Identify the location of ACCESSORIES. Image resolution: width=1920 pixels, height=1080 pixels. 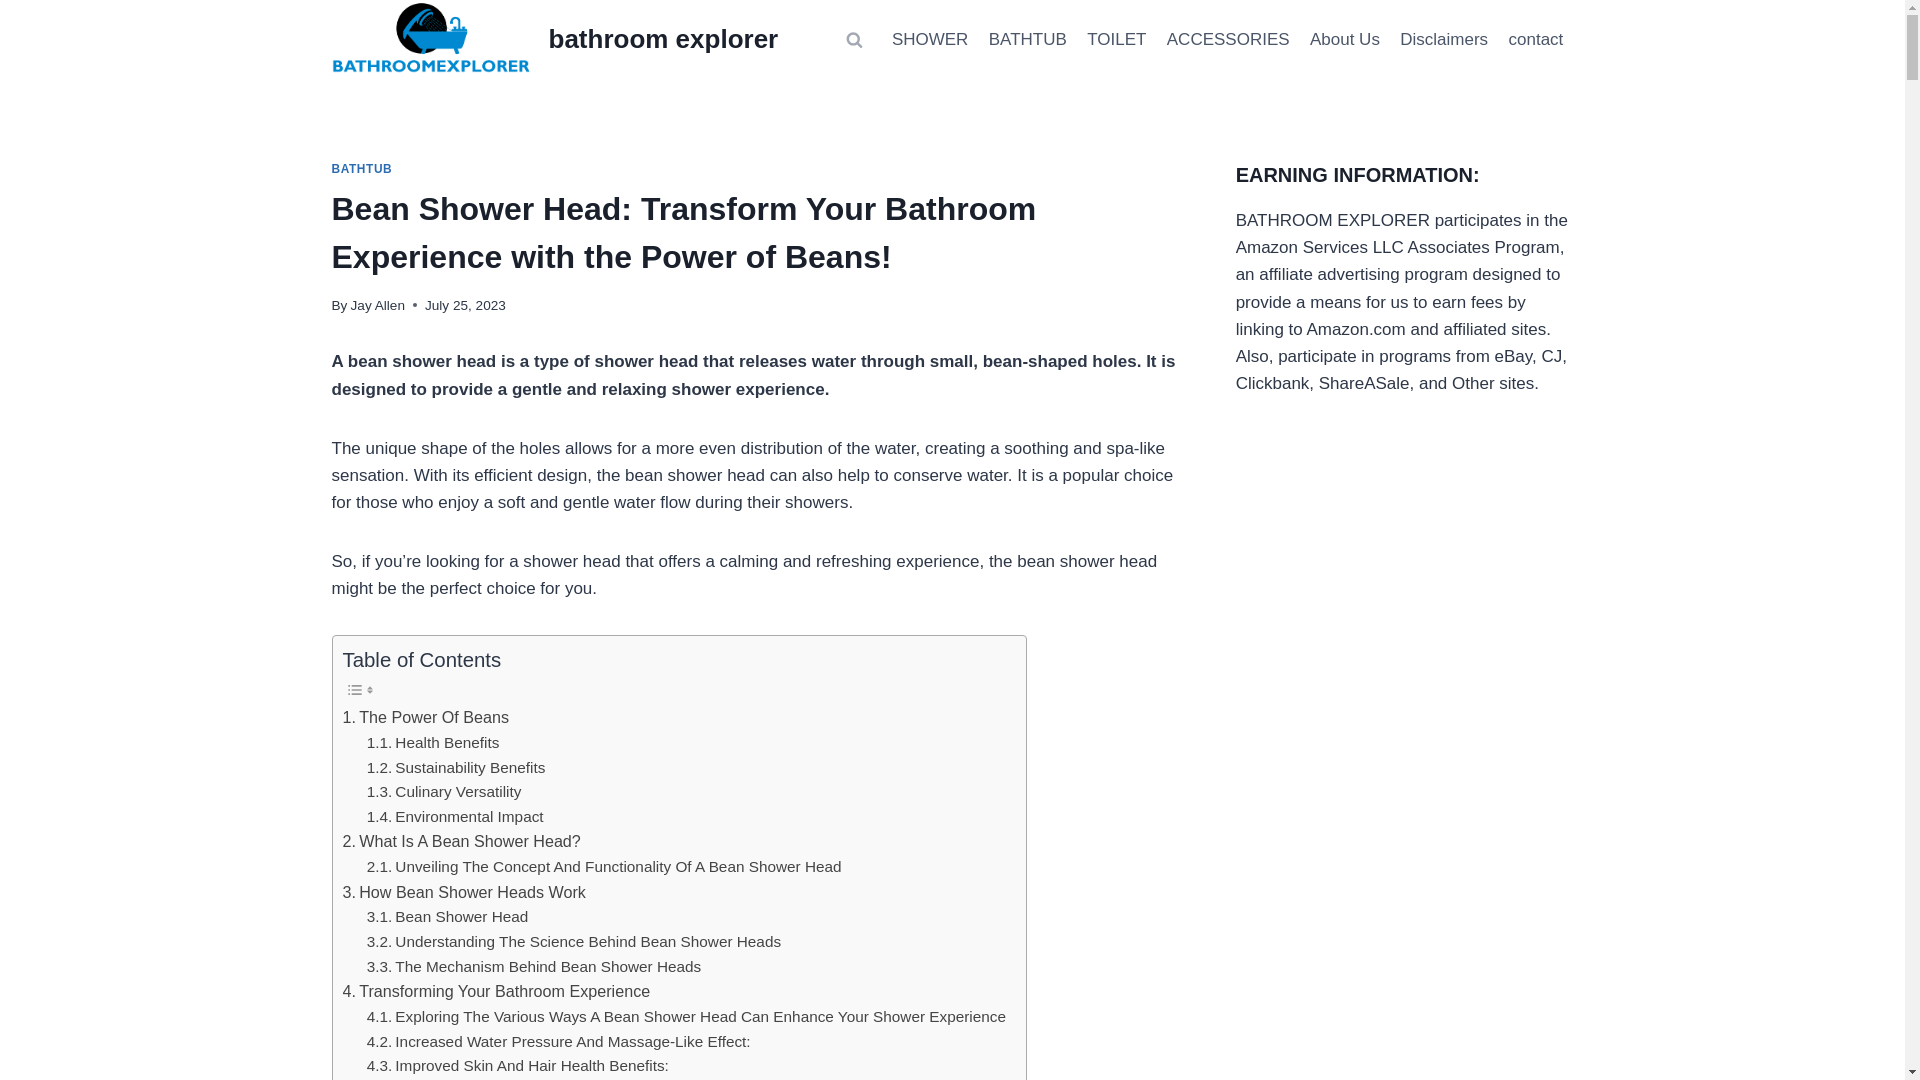
(1228, 40).